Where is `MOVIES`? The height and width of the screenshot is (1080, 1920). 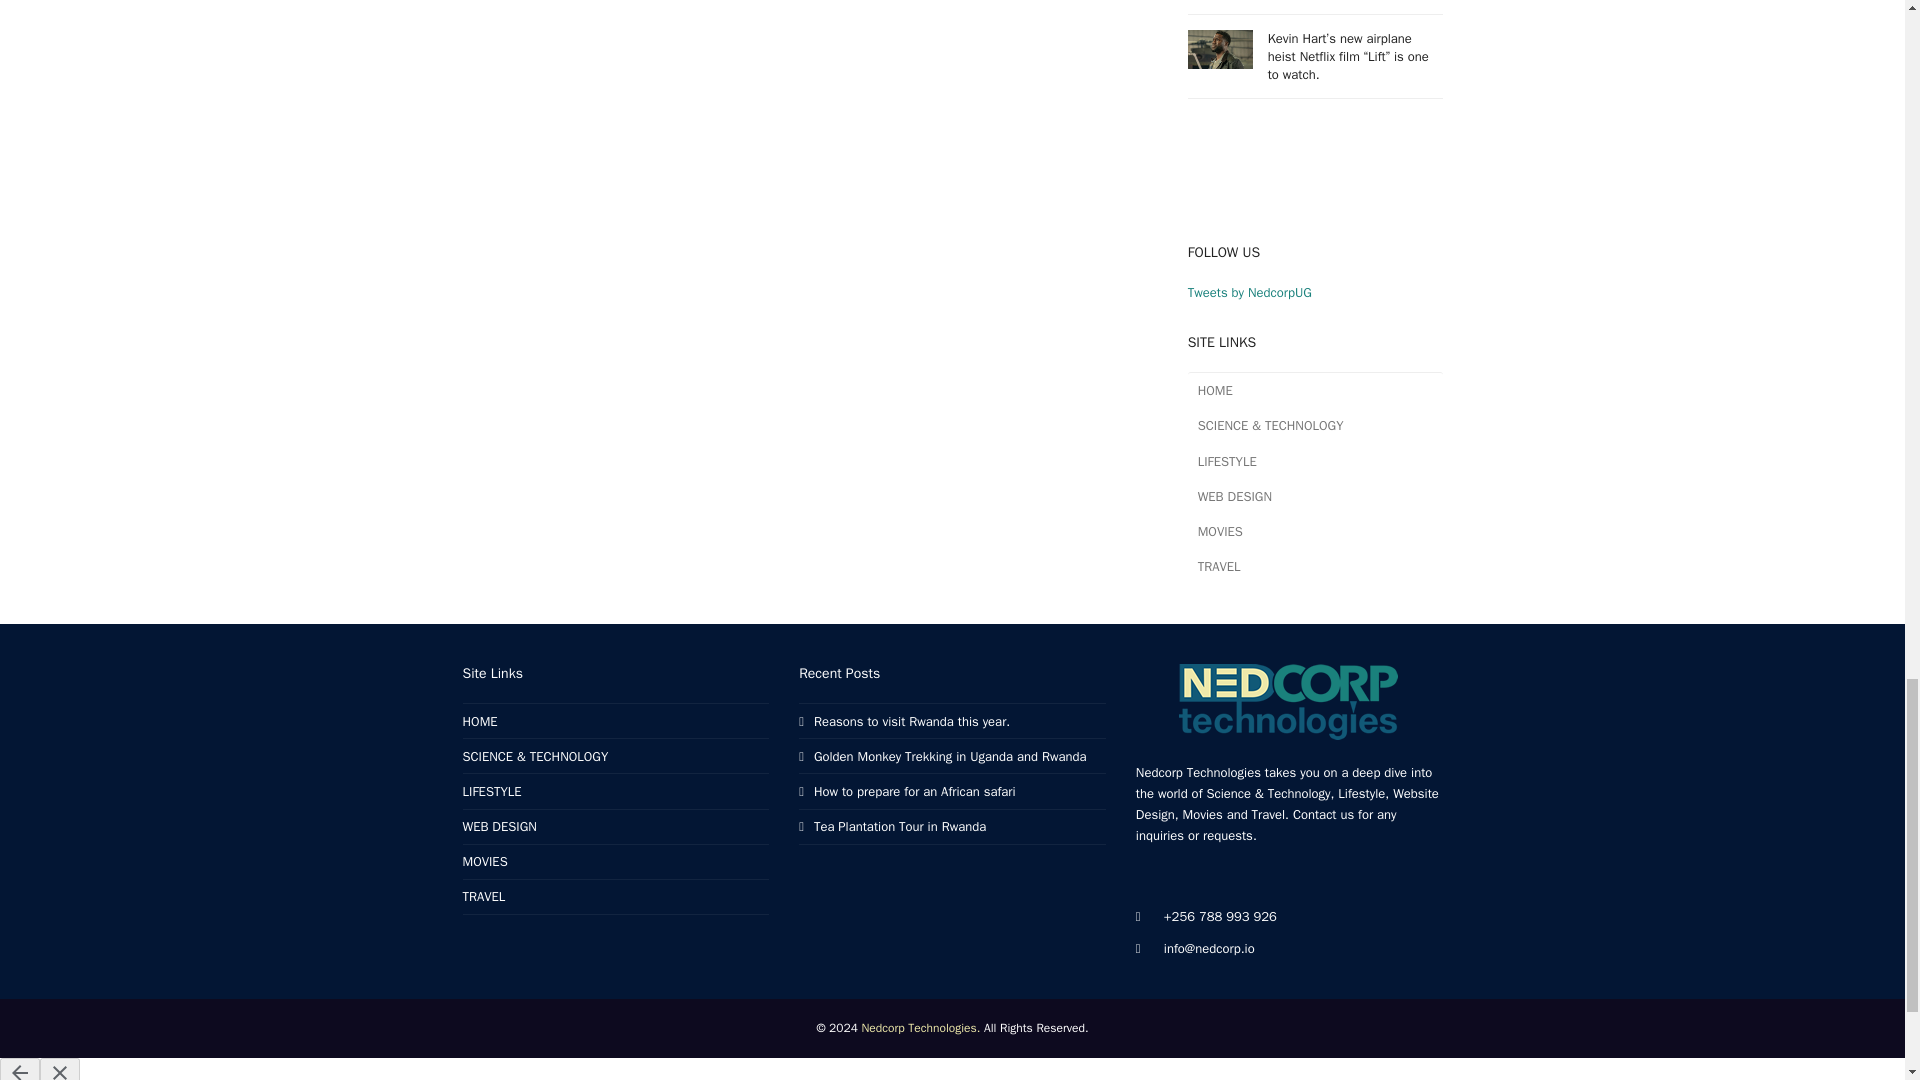 MOVIES is located at coordinates (1316, 531).